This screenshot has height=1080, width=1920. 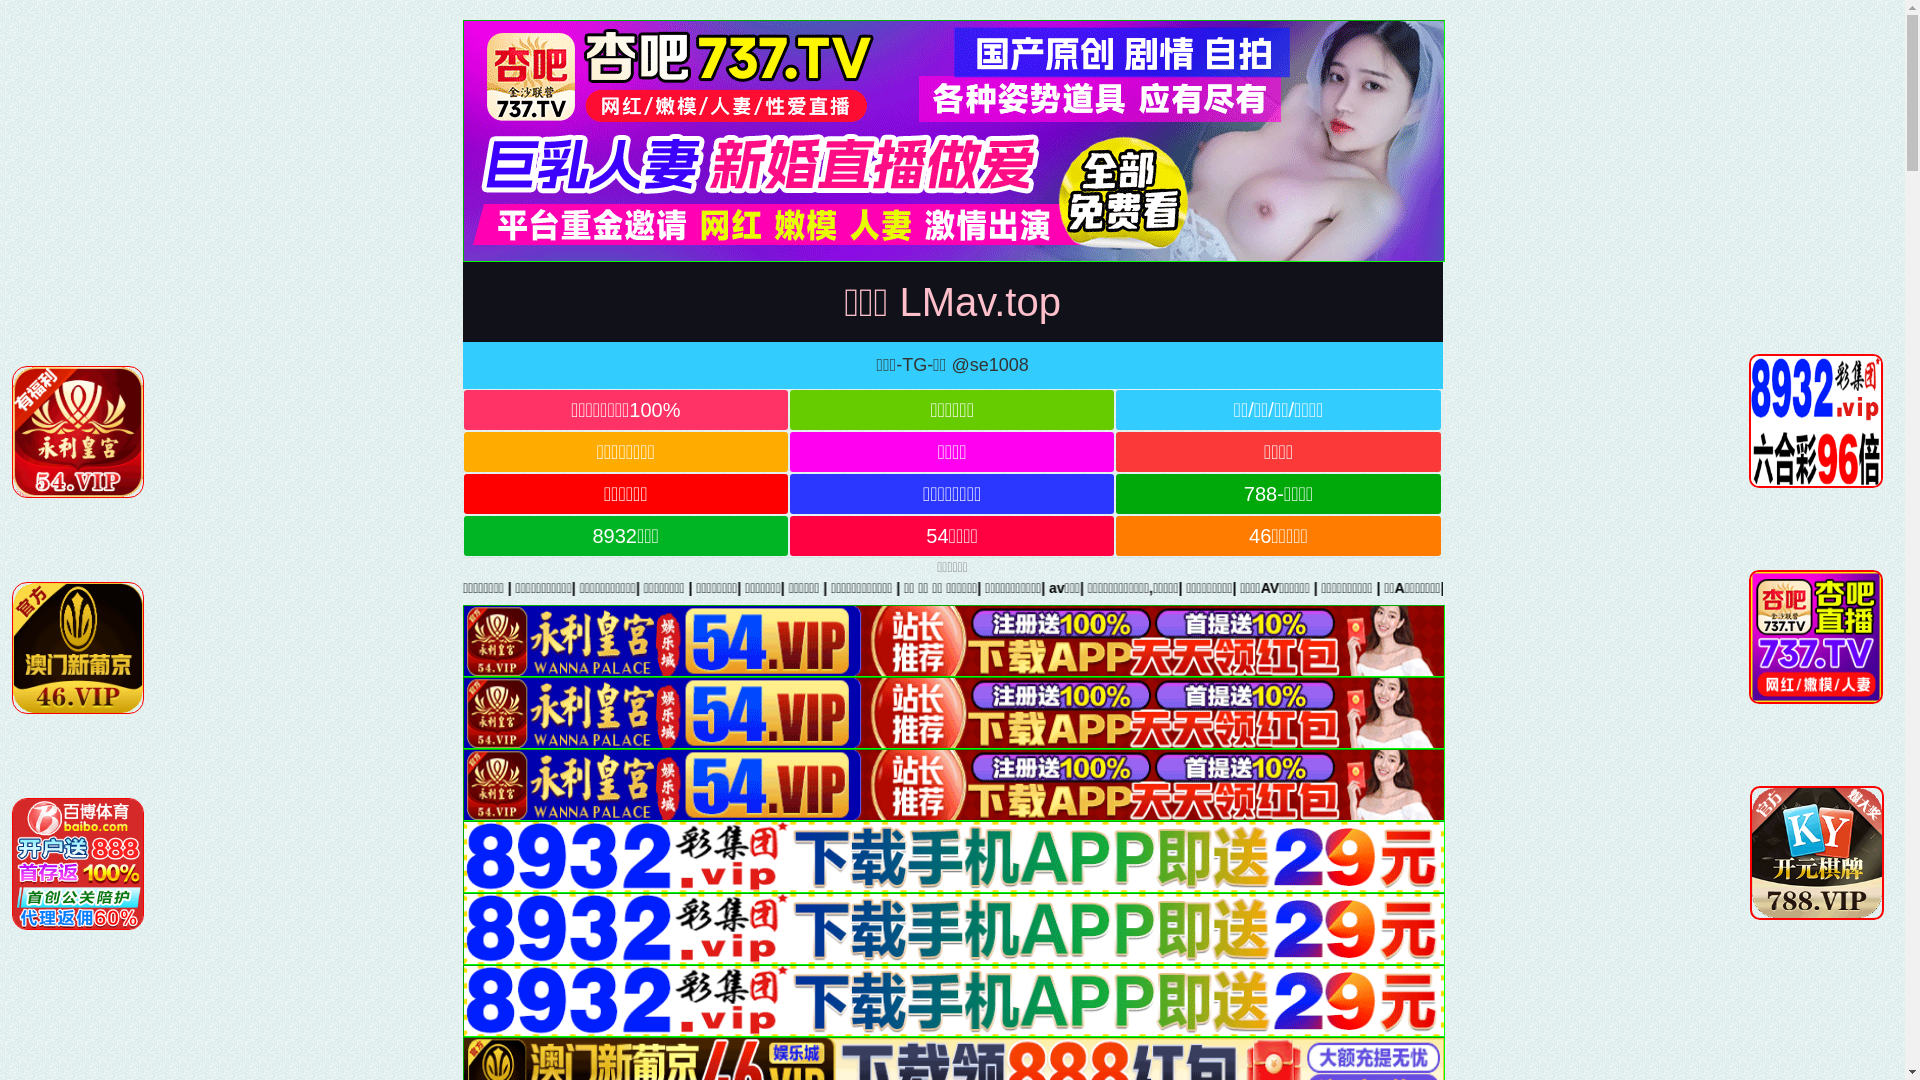 What do you see at coordinates (1240, 588) in the screenshot?
I see `|` at bounding box center [1240, 588].